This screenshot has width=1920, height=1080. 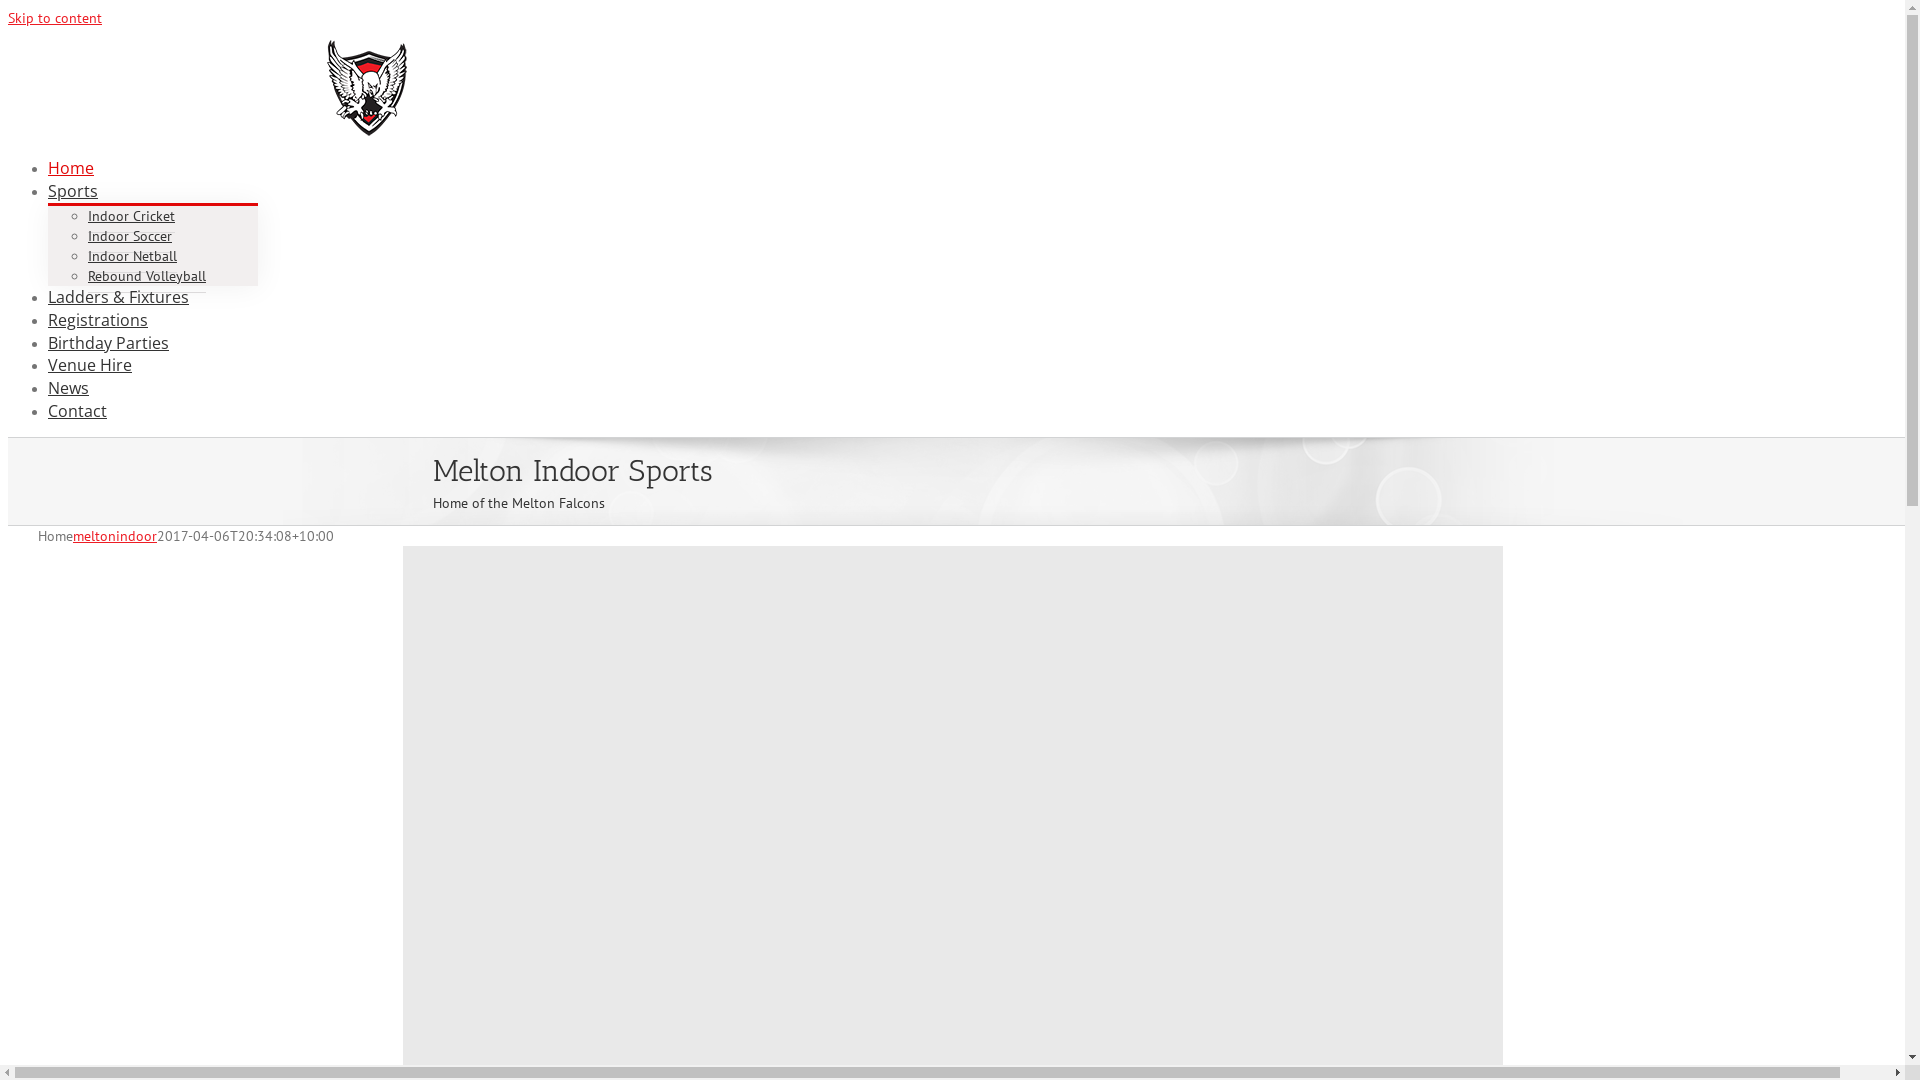 I want to click on 03 9743 8888, so click(x=76, y=60).